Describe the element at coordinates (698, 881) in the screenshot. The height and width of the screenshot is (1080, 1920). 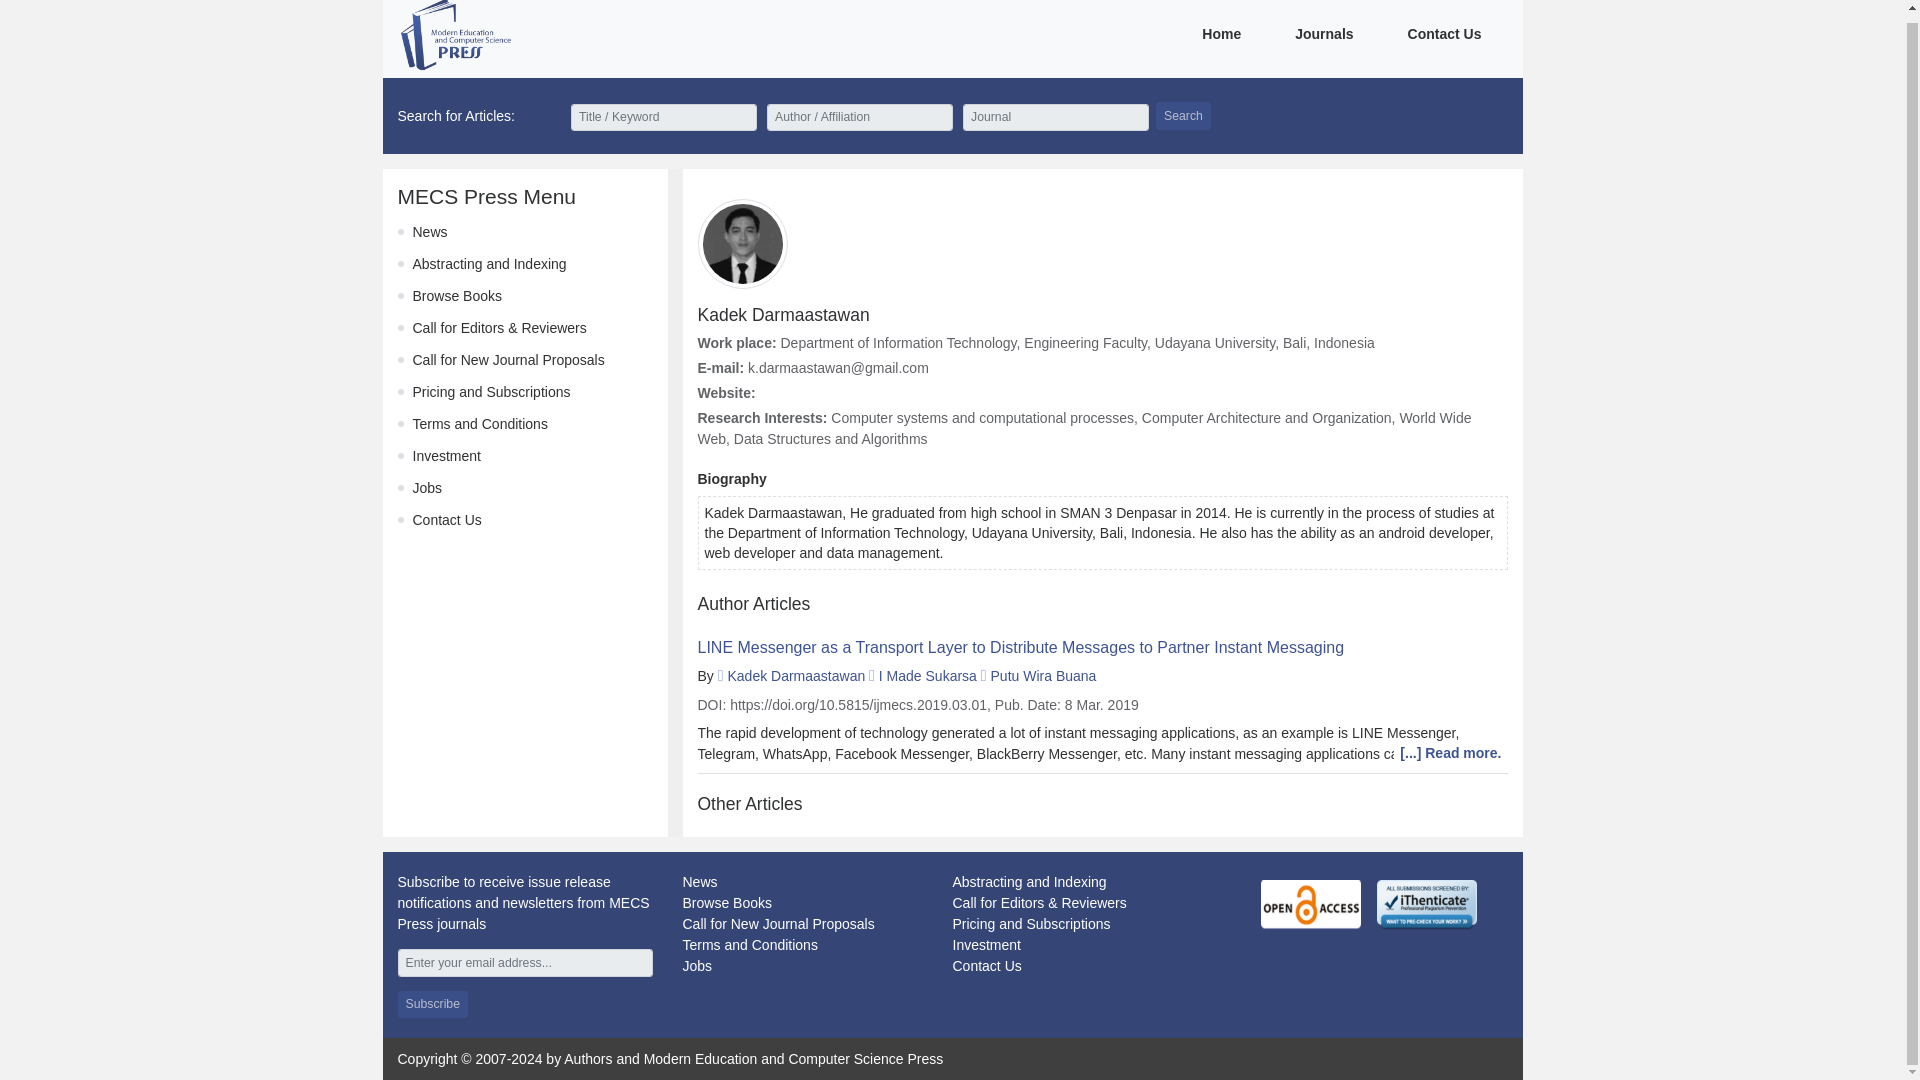
I see `News` at that location.